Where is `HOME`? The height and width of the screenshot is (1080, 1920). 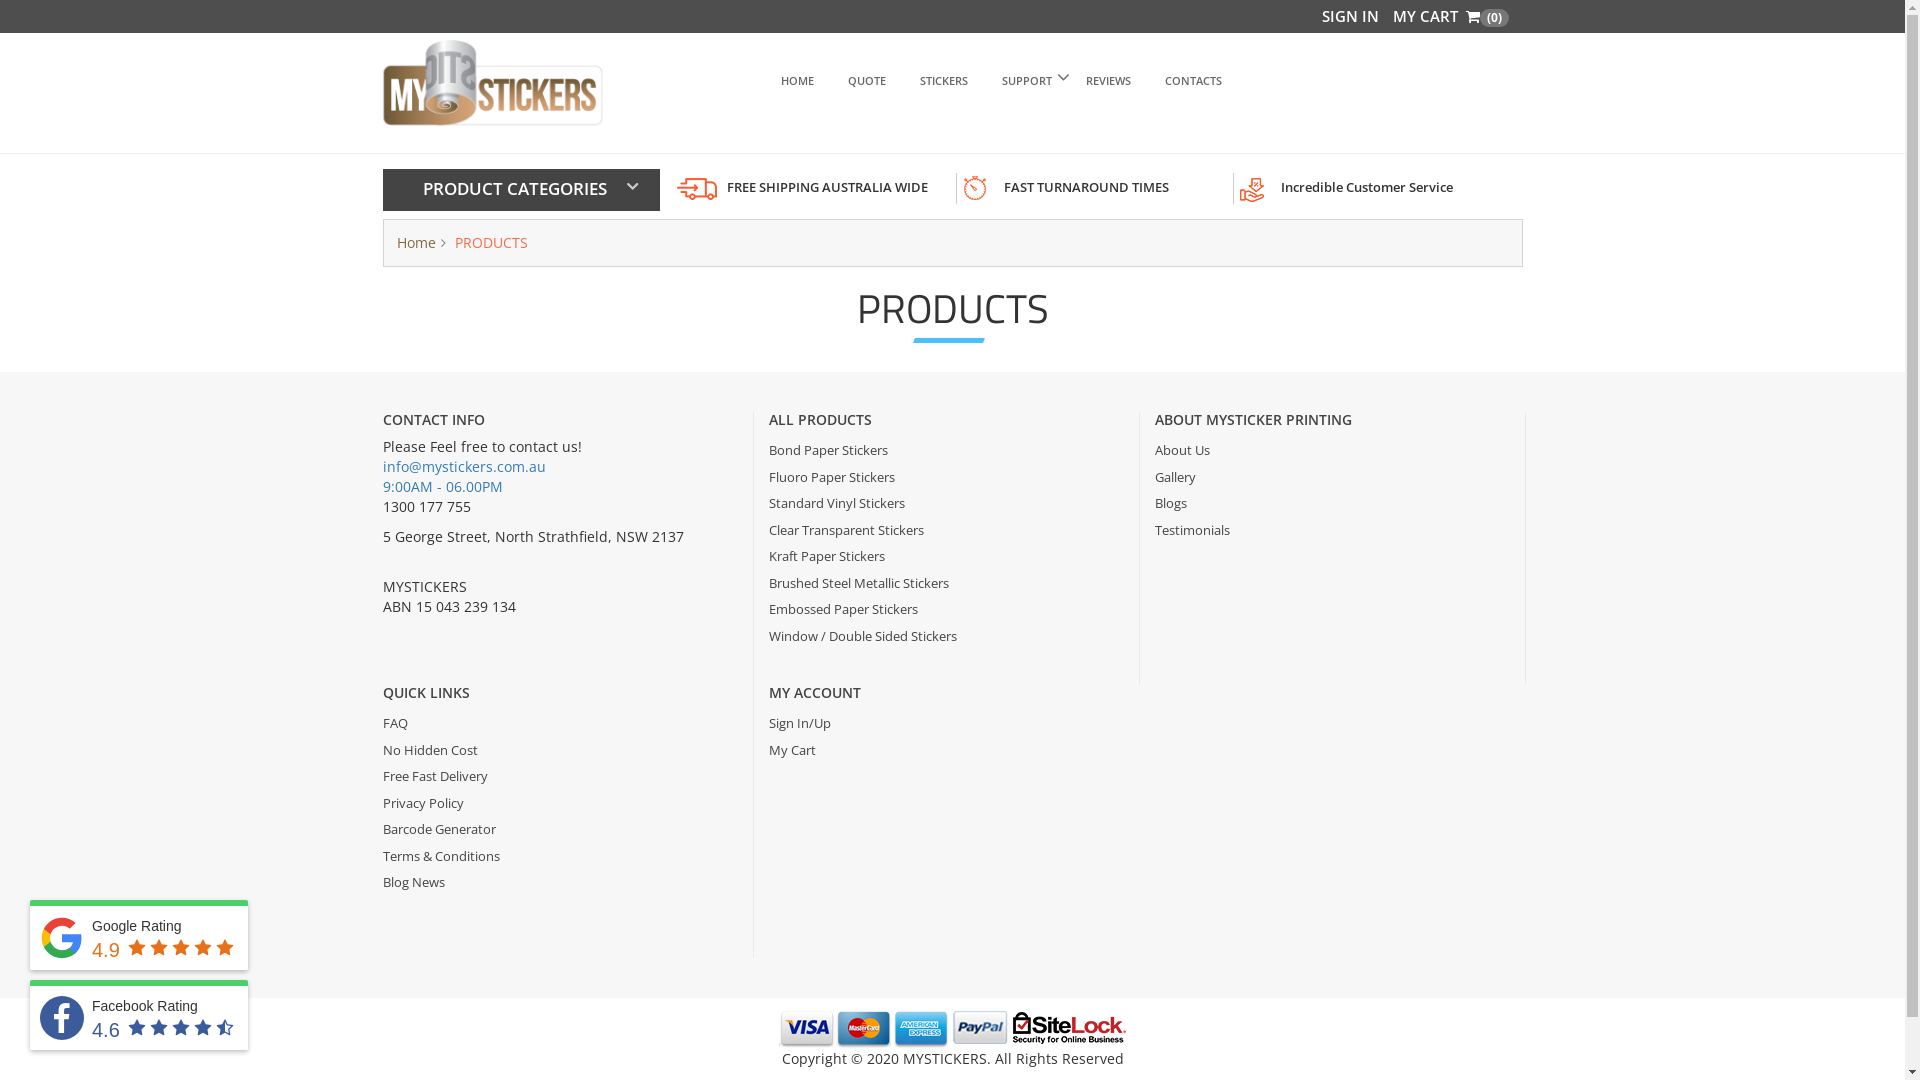 HOME is located at coordinates (798, 81).